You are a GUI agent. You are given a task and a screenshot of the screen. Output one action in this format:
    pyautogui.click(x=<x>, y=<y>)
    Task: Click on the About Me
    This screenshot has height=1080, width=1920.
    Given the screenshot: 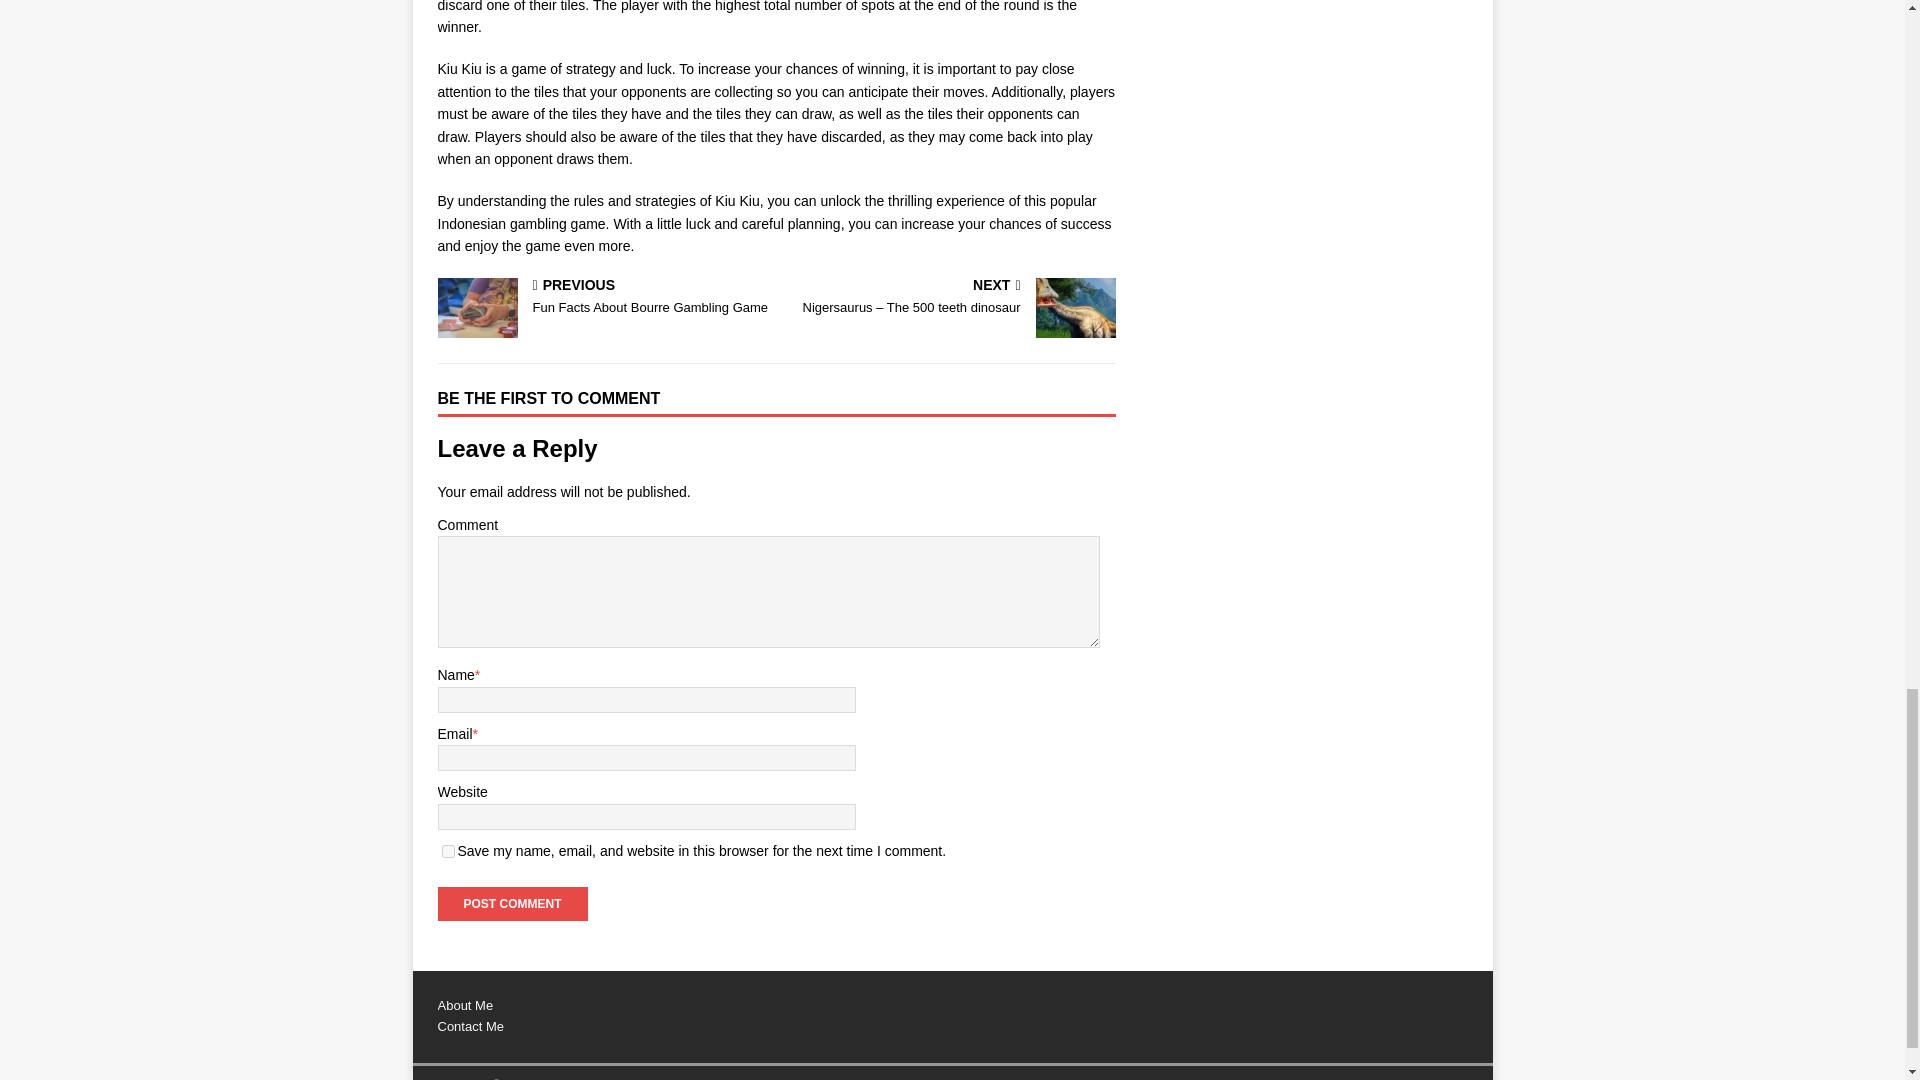 What is the action you would take?
    pyautogui.click(x=470, y=1026)
    